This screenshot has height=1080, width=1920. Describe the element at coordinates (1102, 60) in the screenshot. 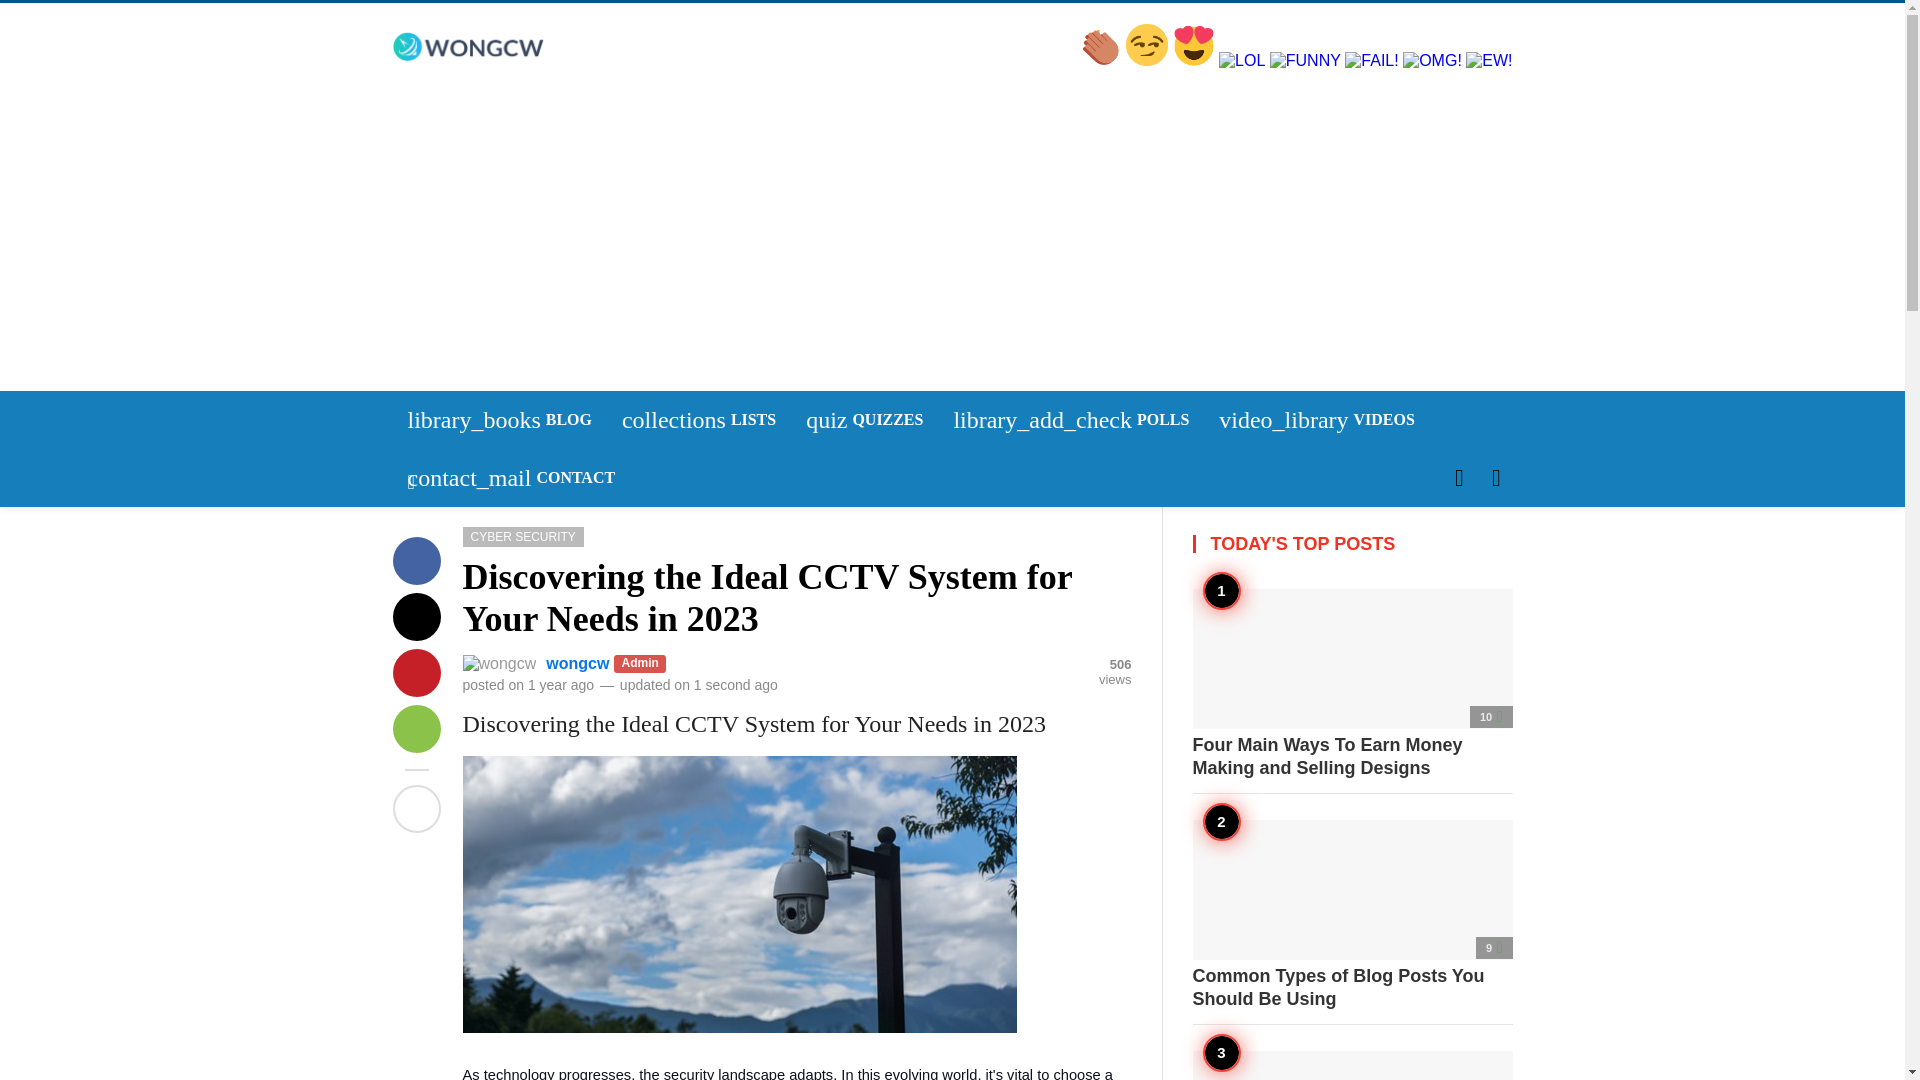

I see `AWESOME!` at that location.